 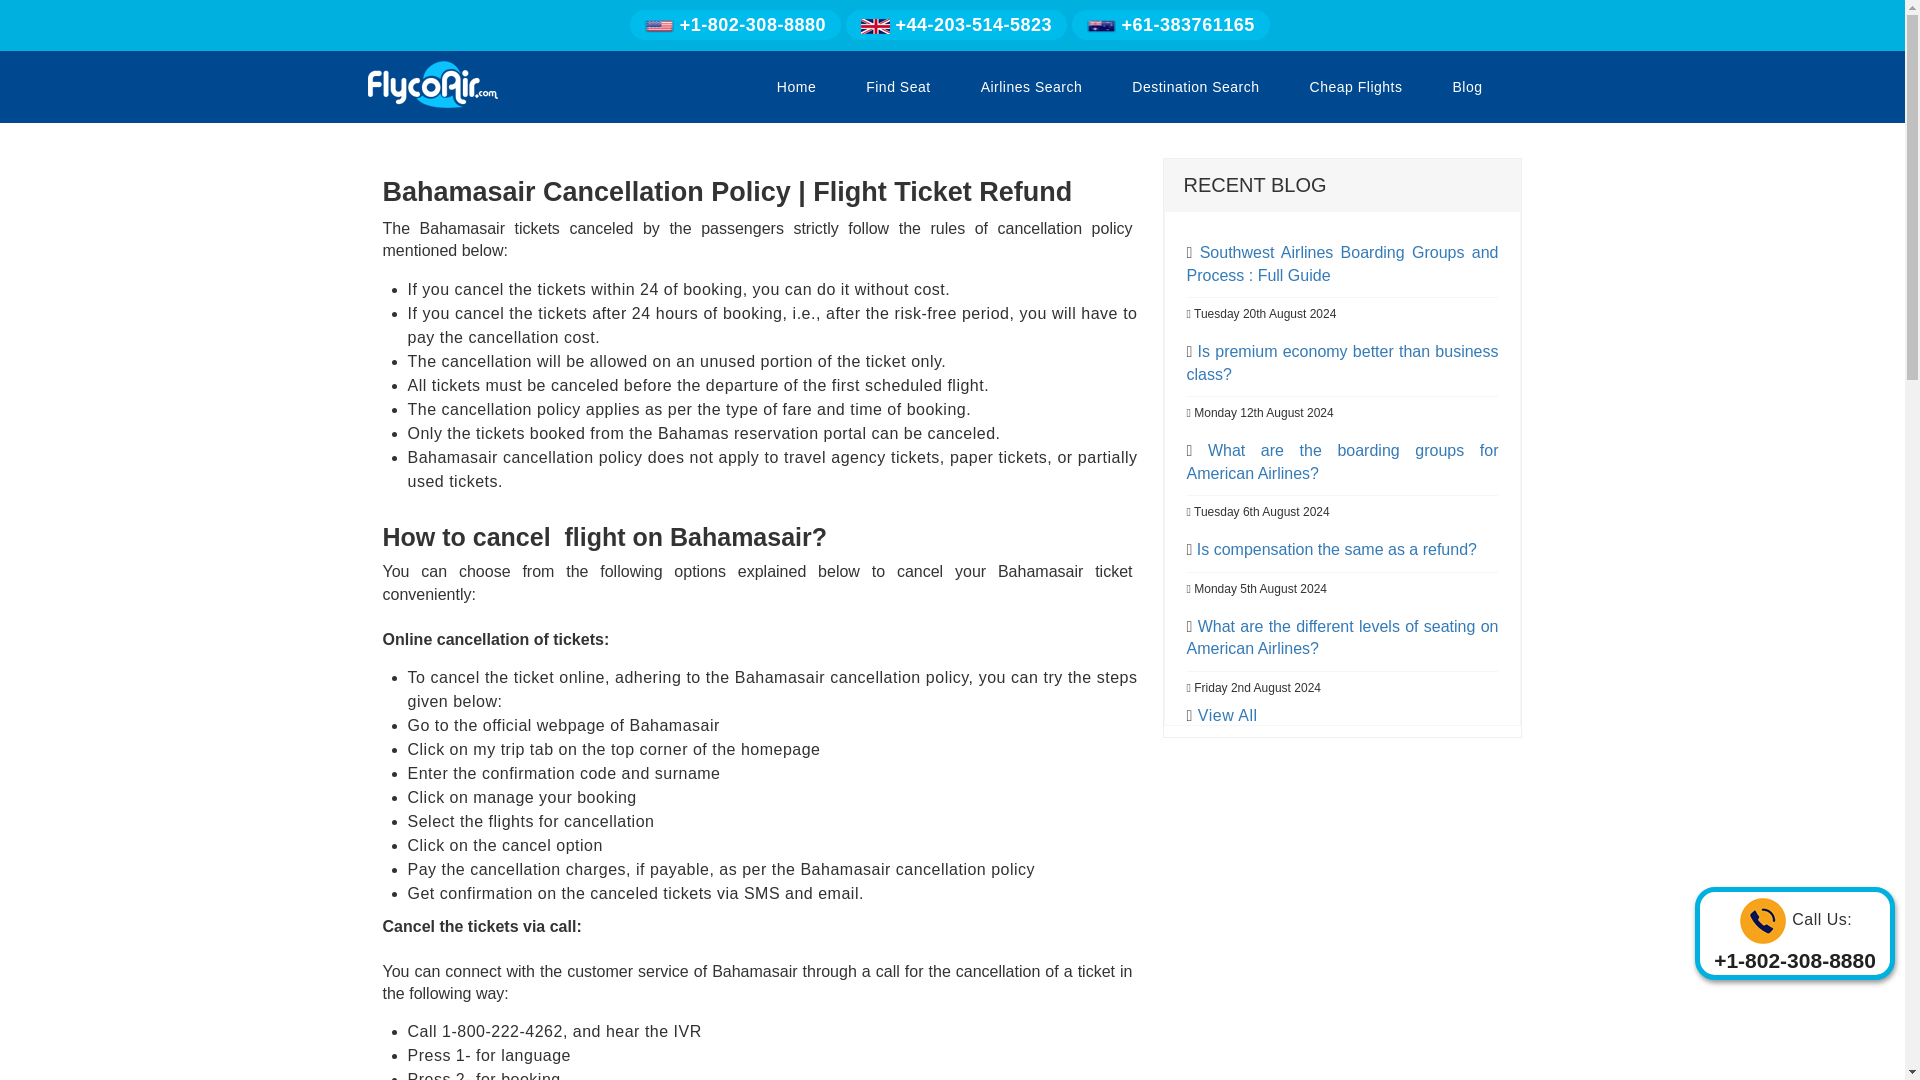 What do you see at coordinates (1356, 86) in the screenshot?
I see `Cheap Flights` at bounding box center [1356, 86].